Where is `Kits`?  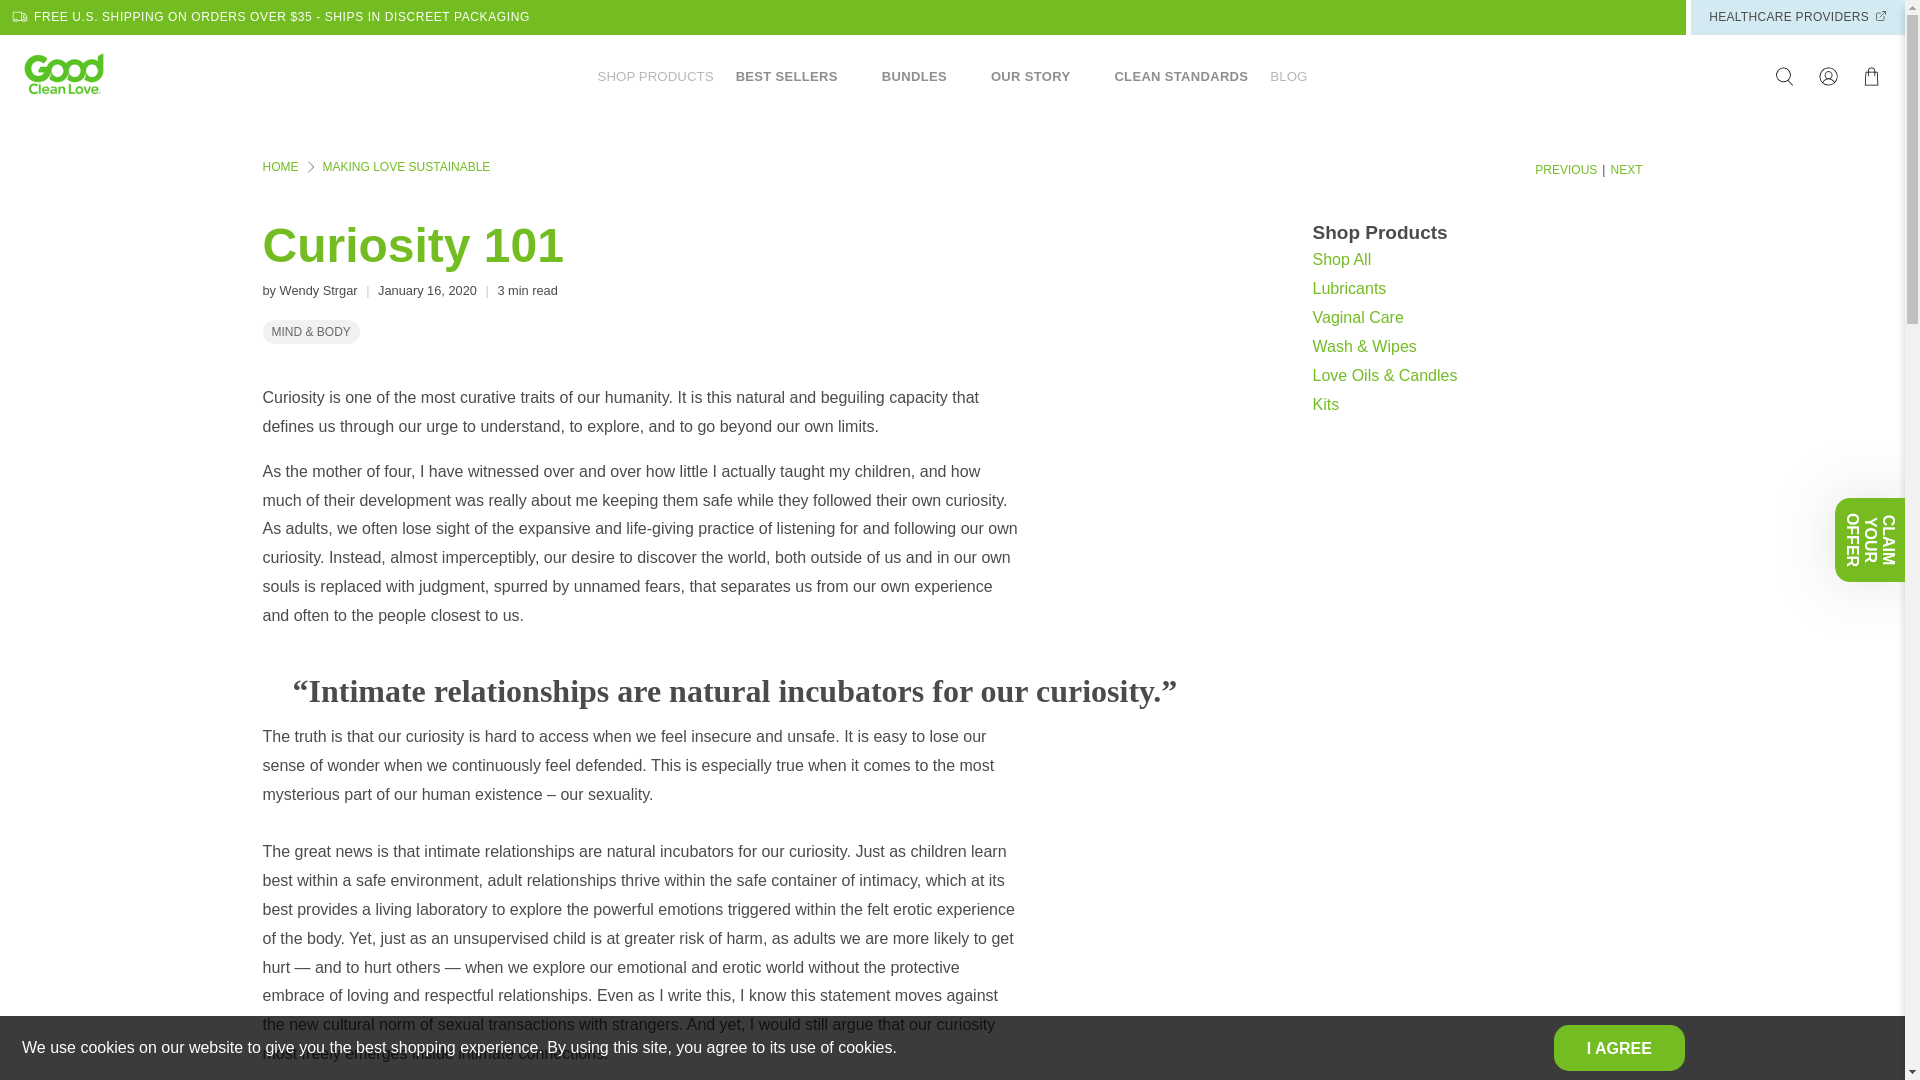 Kits is located at coordinates (1324, 404).